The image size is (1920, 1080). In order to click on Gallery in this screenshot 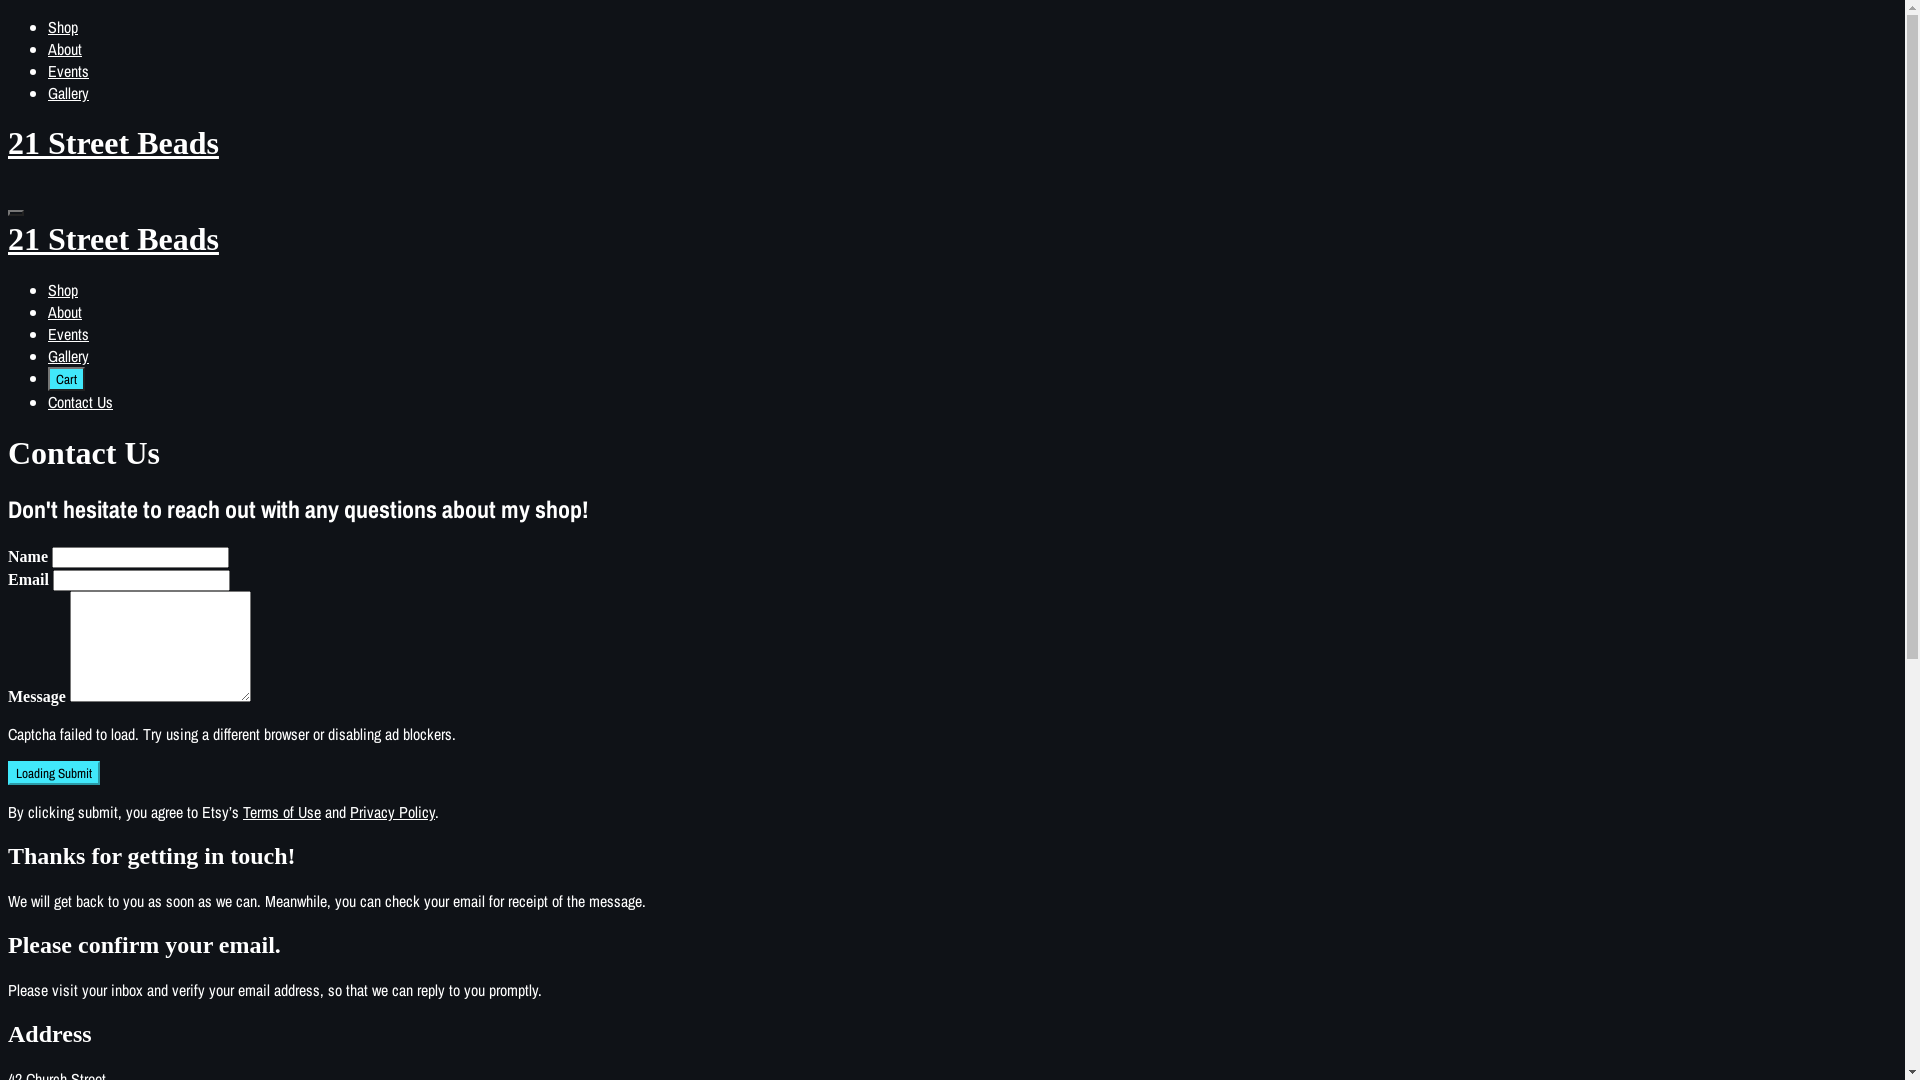, I will do `click(68, 93)`.